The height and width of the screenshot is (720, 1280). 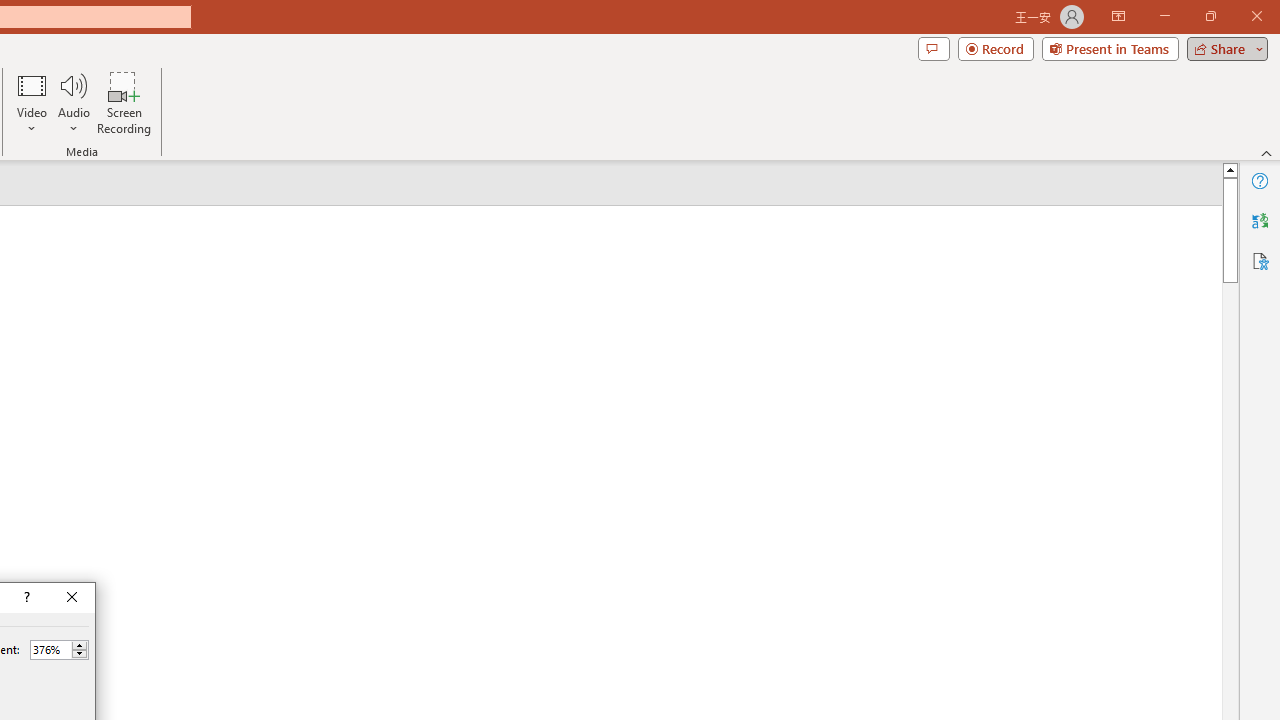 I want to click on Screen Recording..., so click(x=124, y=102).